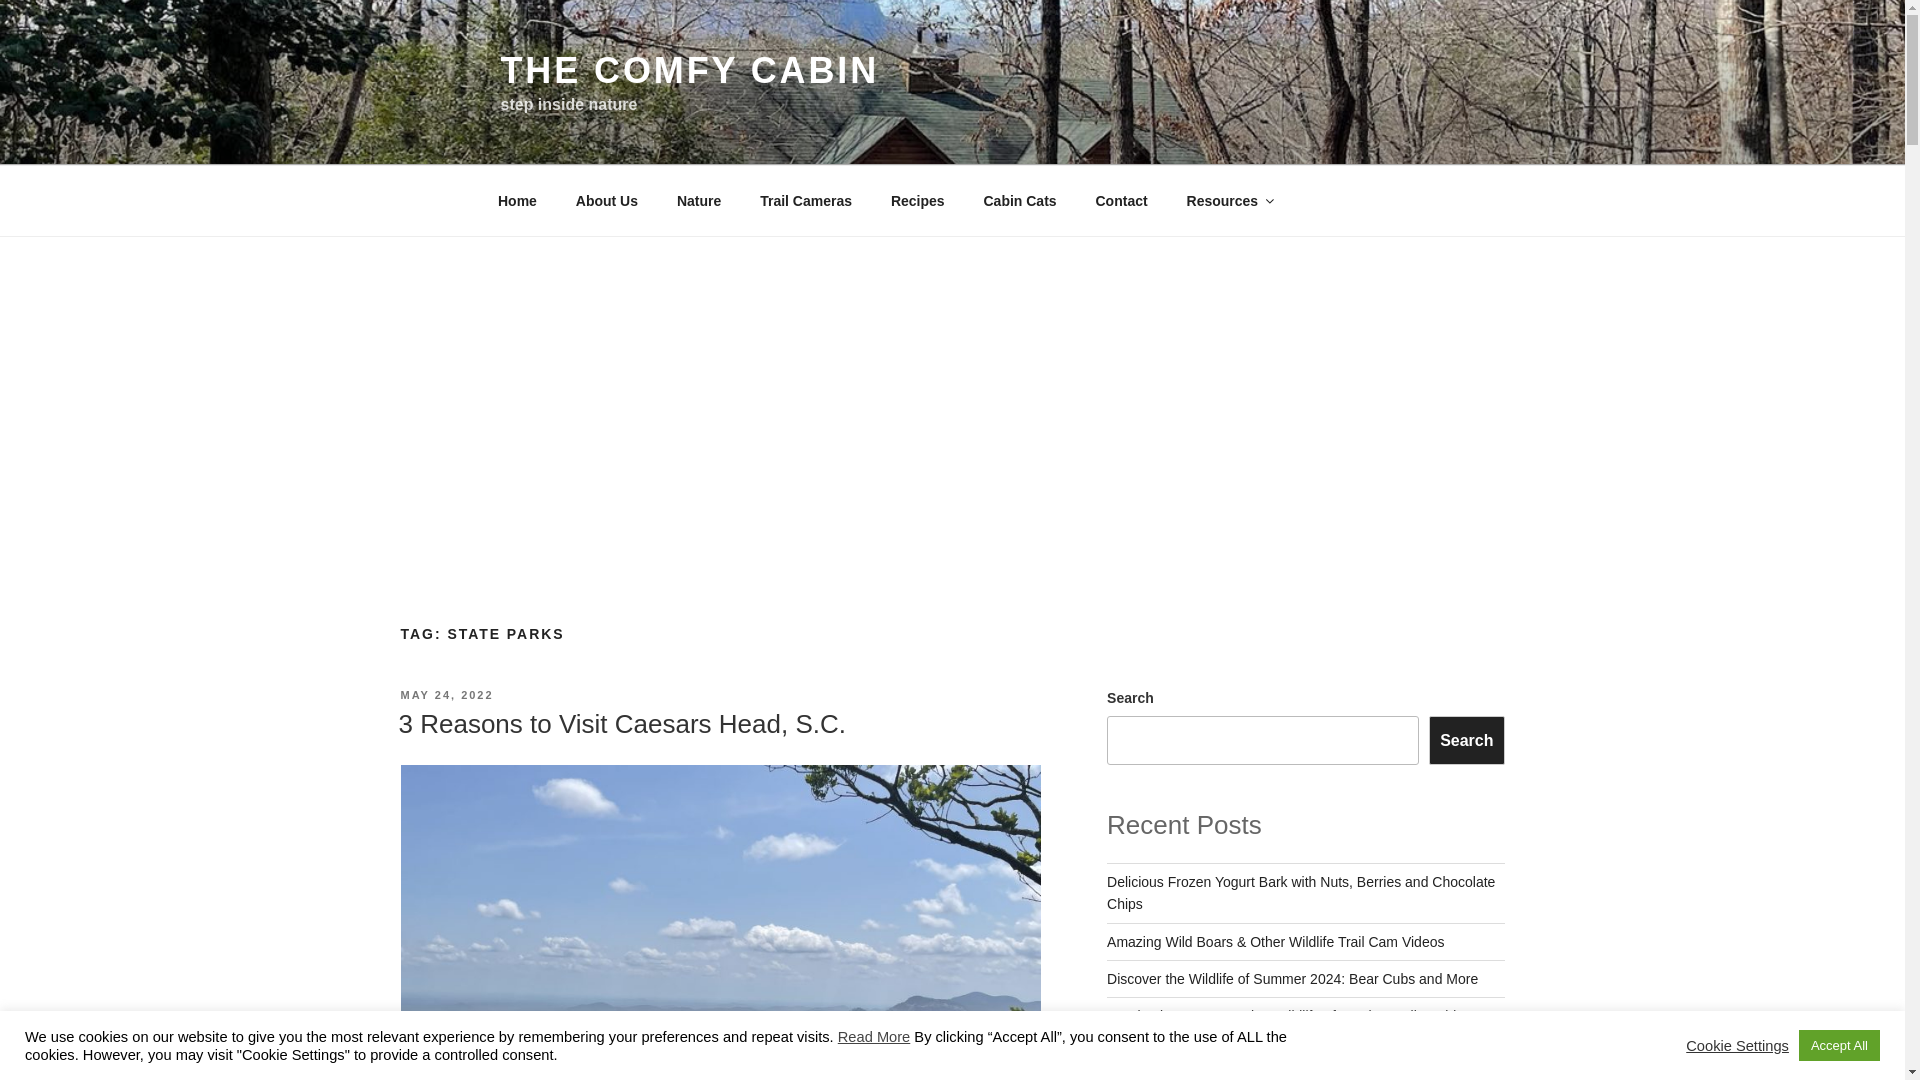  I want to click on Recipes, so click(917, 200).